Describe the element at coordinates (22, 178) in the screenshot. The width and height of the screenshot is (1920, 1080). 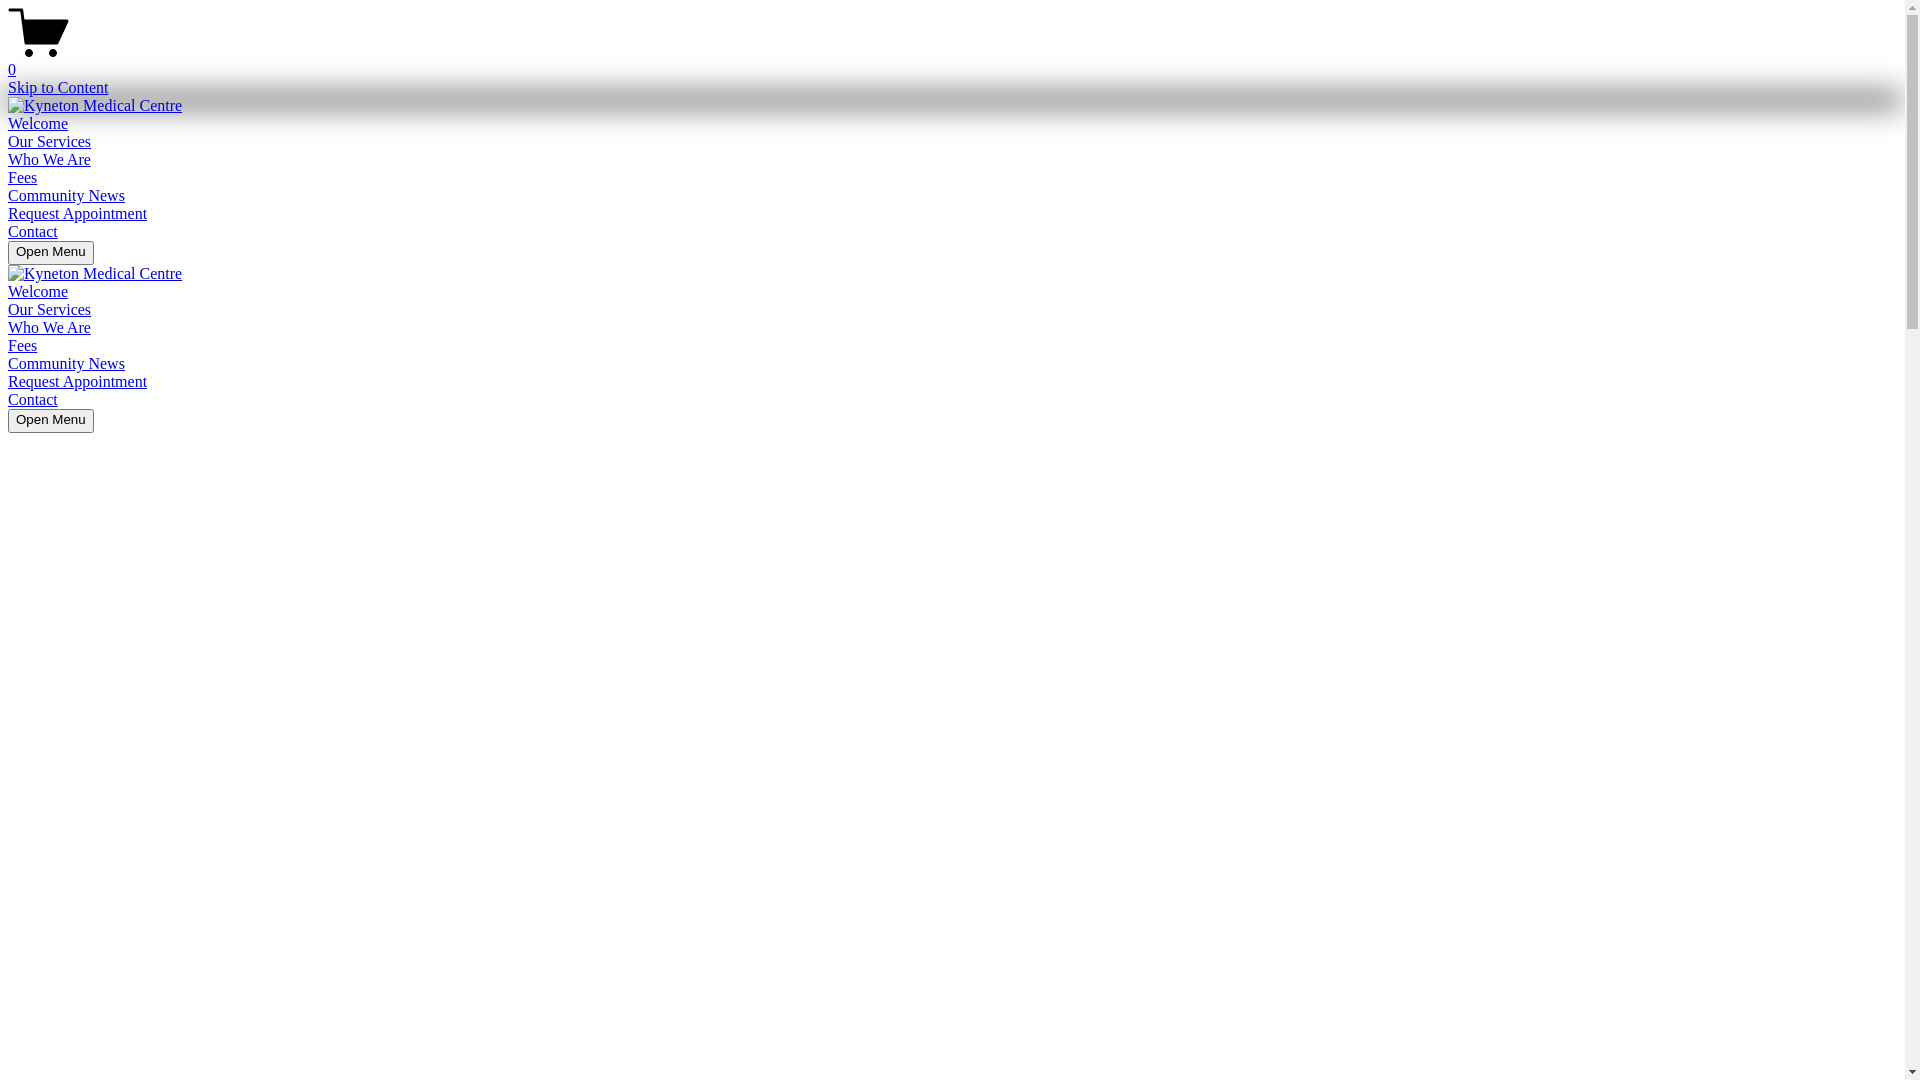
I see `Fees` at that location.